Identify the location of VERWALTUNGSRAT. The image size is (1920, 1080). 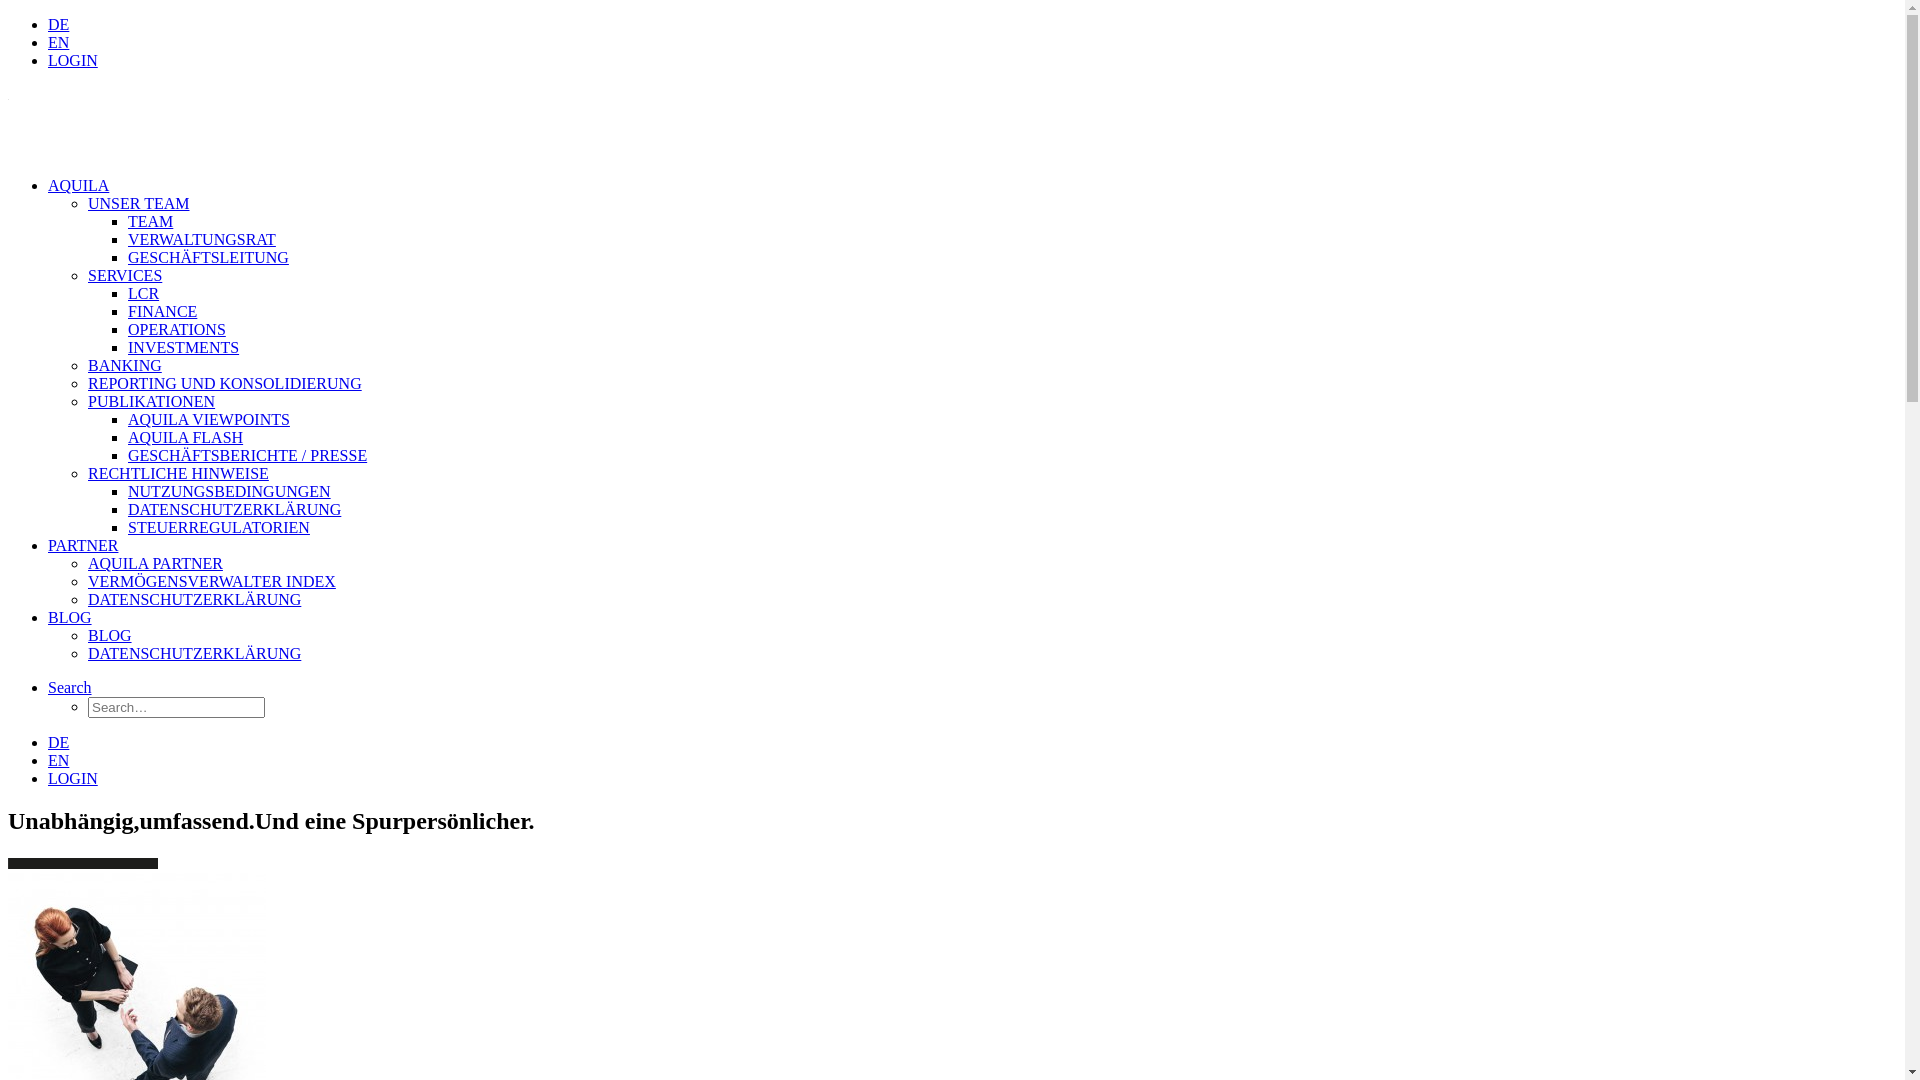
(202, 240).